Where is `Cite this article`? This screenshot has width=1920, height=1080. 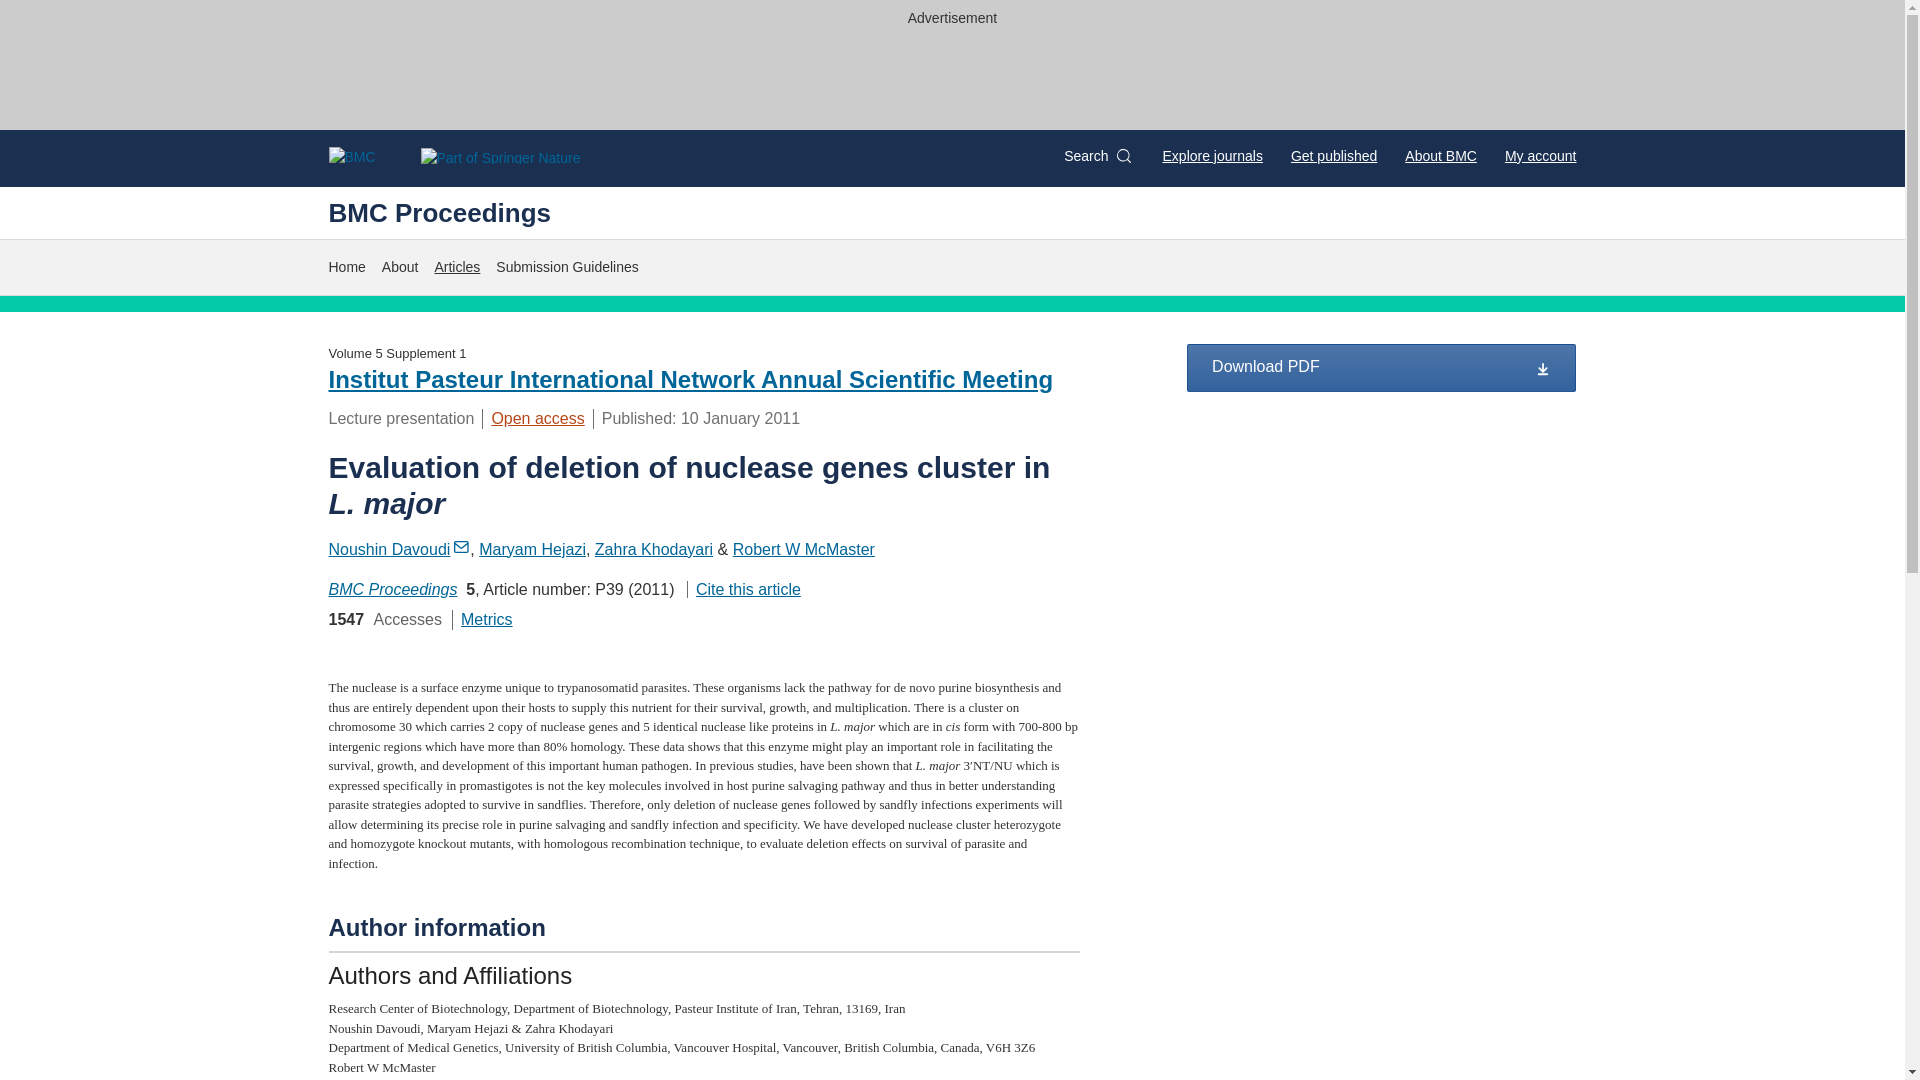
Cite this article is located at coordinates (744, 590).